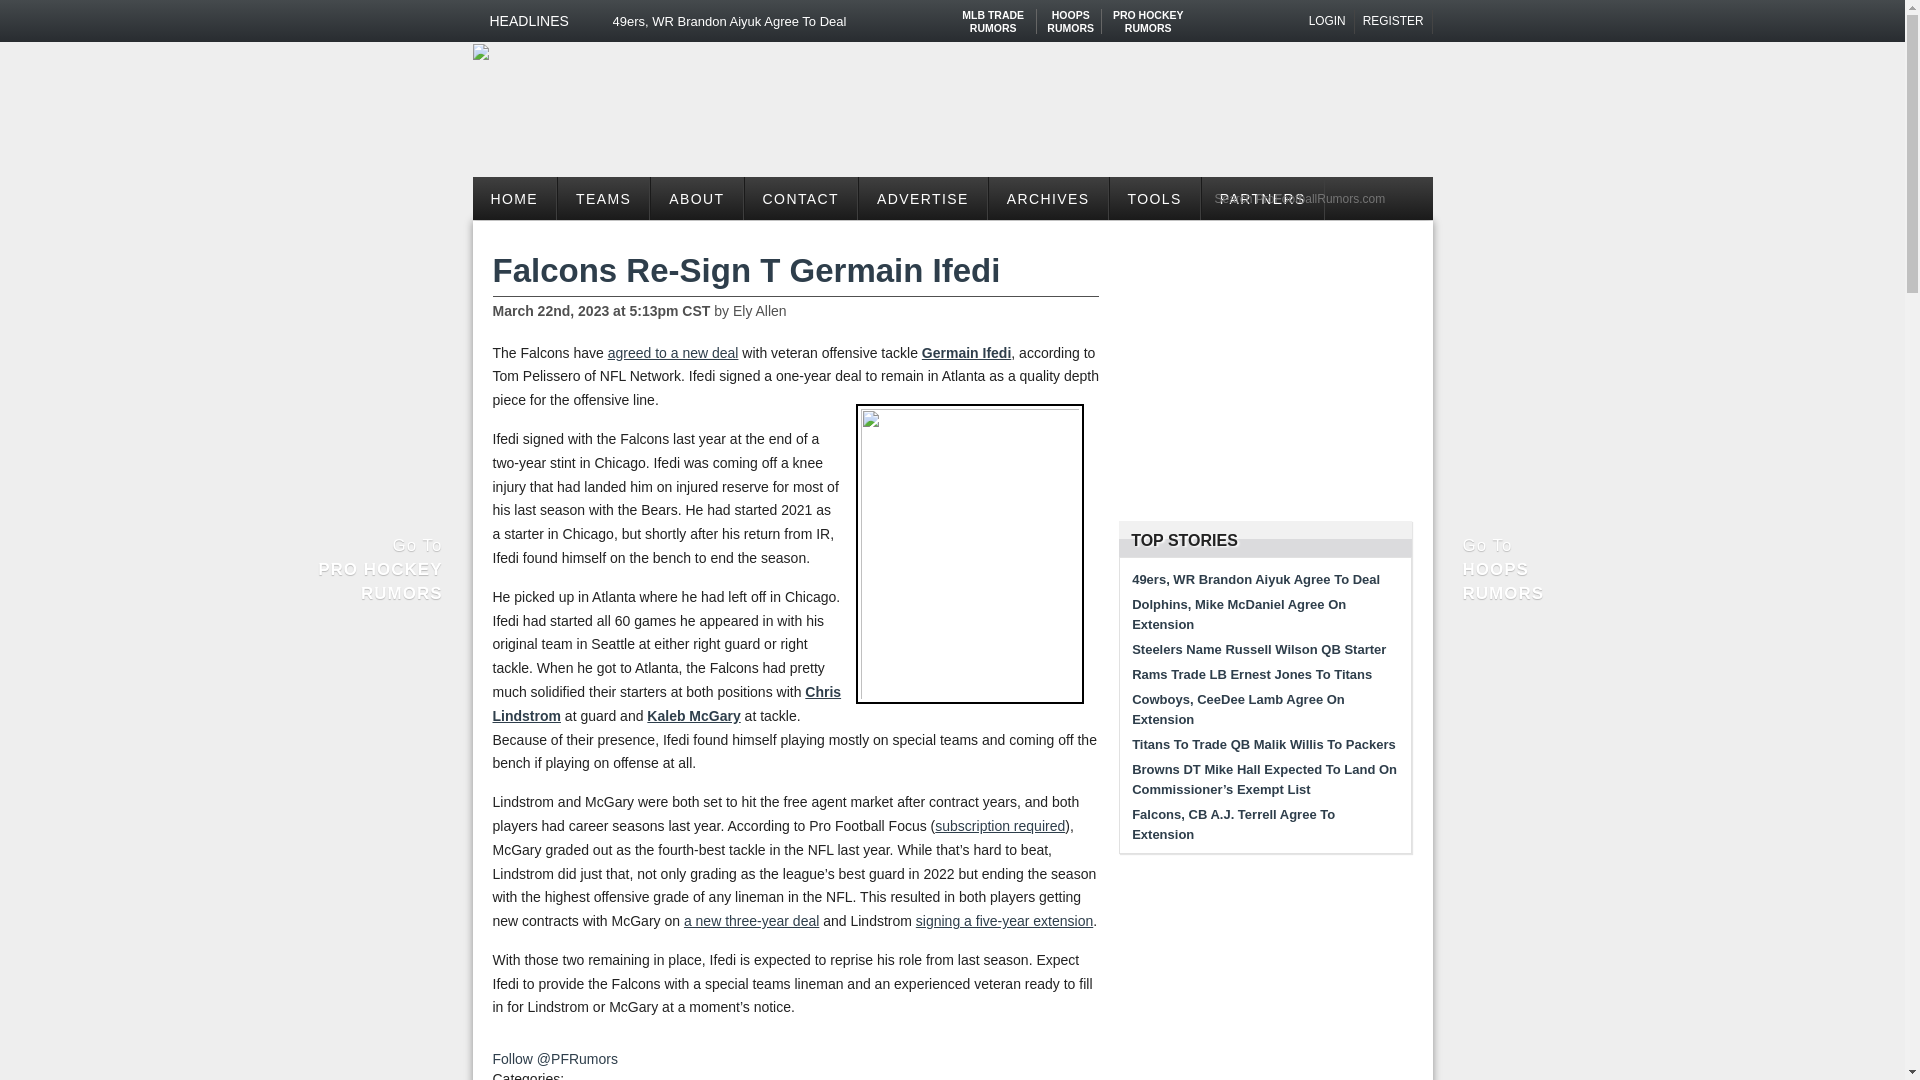  What do you see at coordinates (1070, 14) in the screenshot?
I see `REGISTER` at bounding box center [1070, 14].